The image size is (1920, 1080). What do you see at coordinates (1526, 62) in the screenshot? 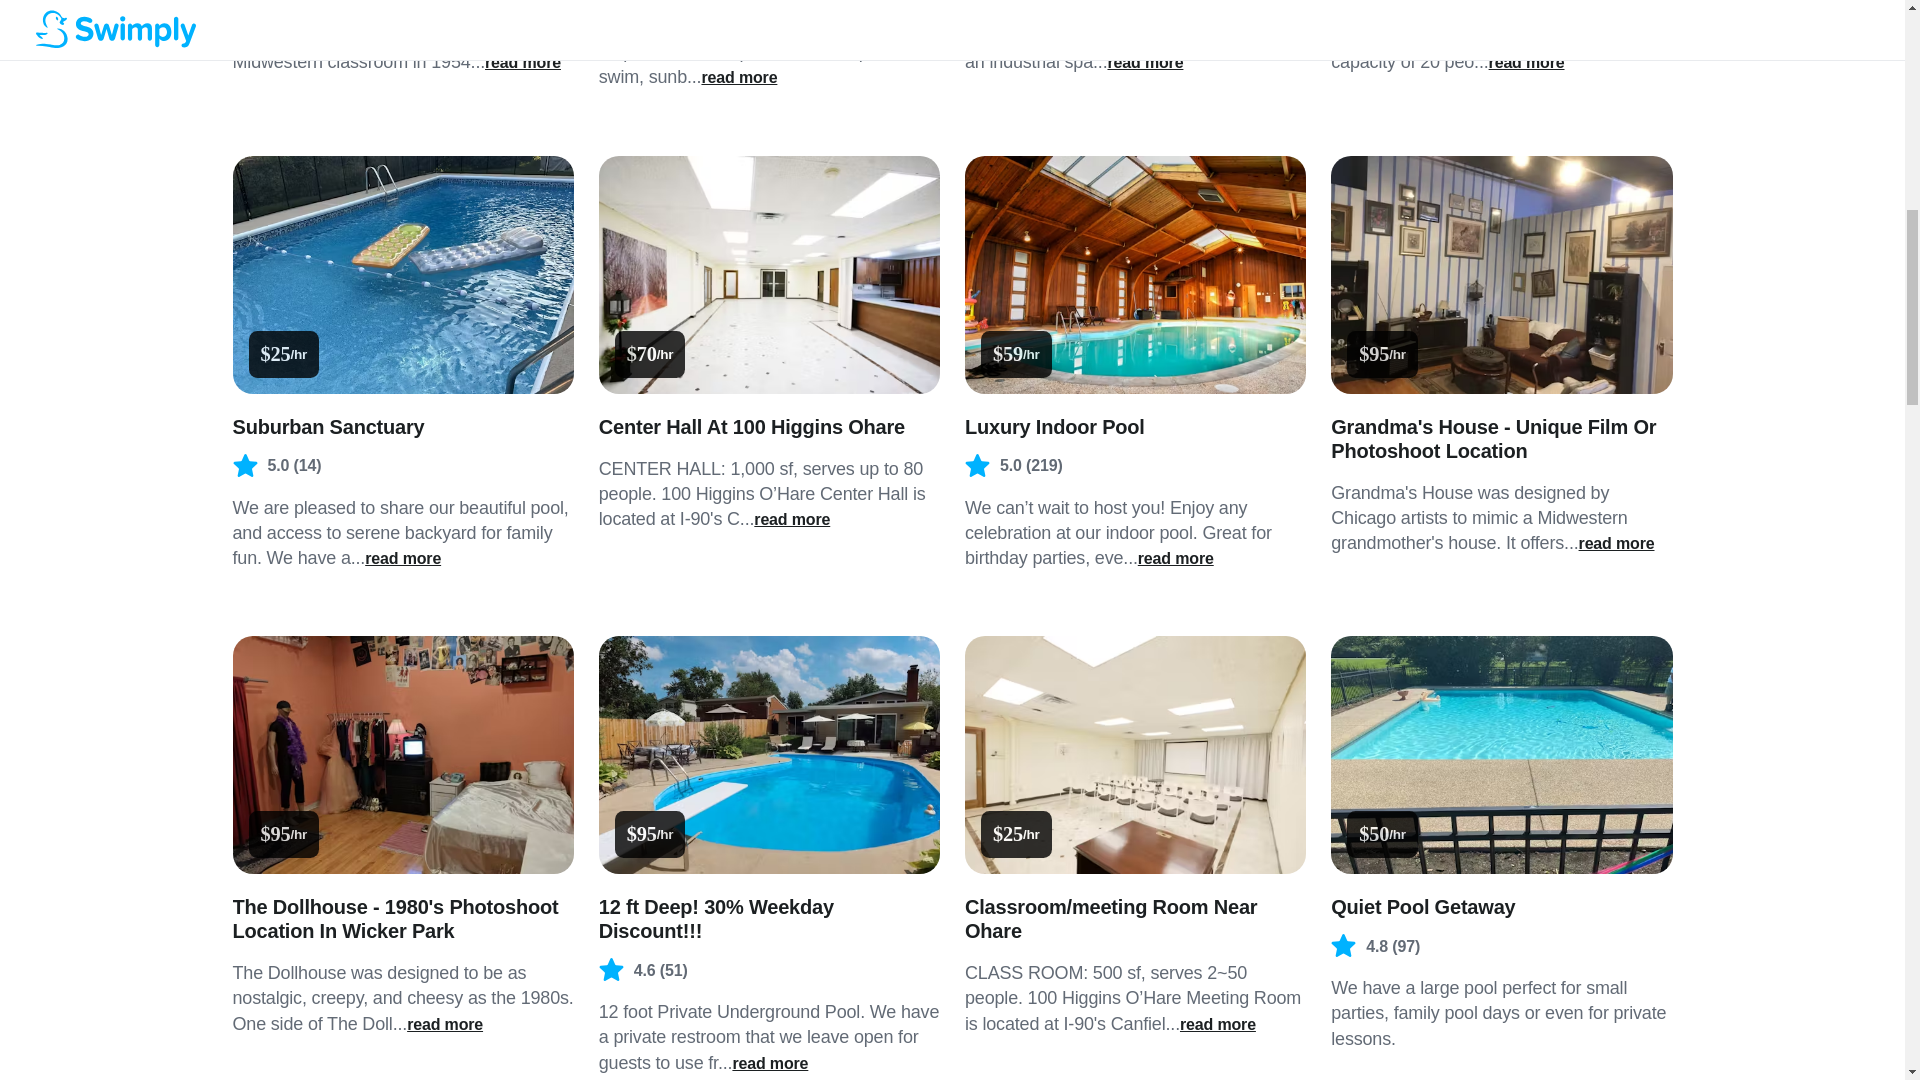
I see `read more` at bounding box center [1526, 62].